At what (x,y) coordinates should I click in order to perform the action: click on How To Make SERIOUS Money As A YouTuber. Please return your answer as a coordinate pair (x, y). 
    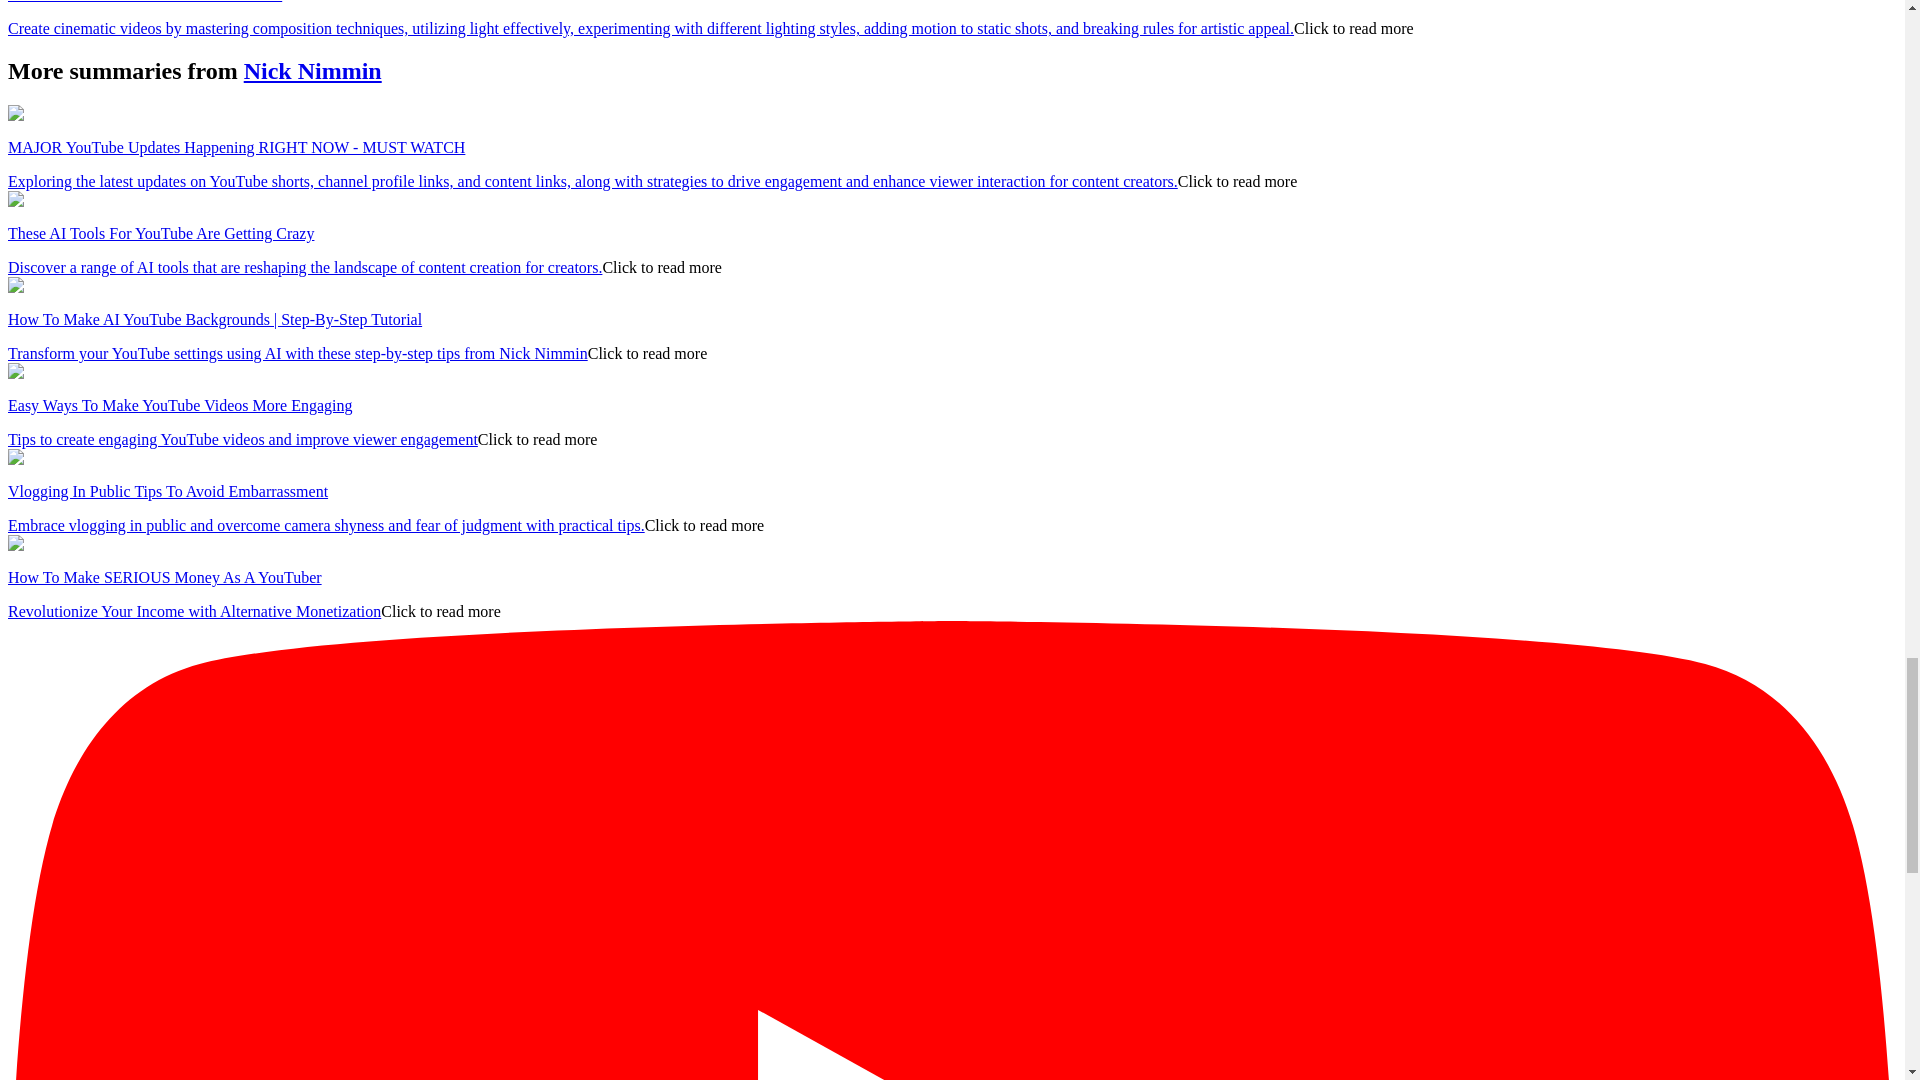
    Looking at the image, I should click on (164, 578).